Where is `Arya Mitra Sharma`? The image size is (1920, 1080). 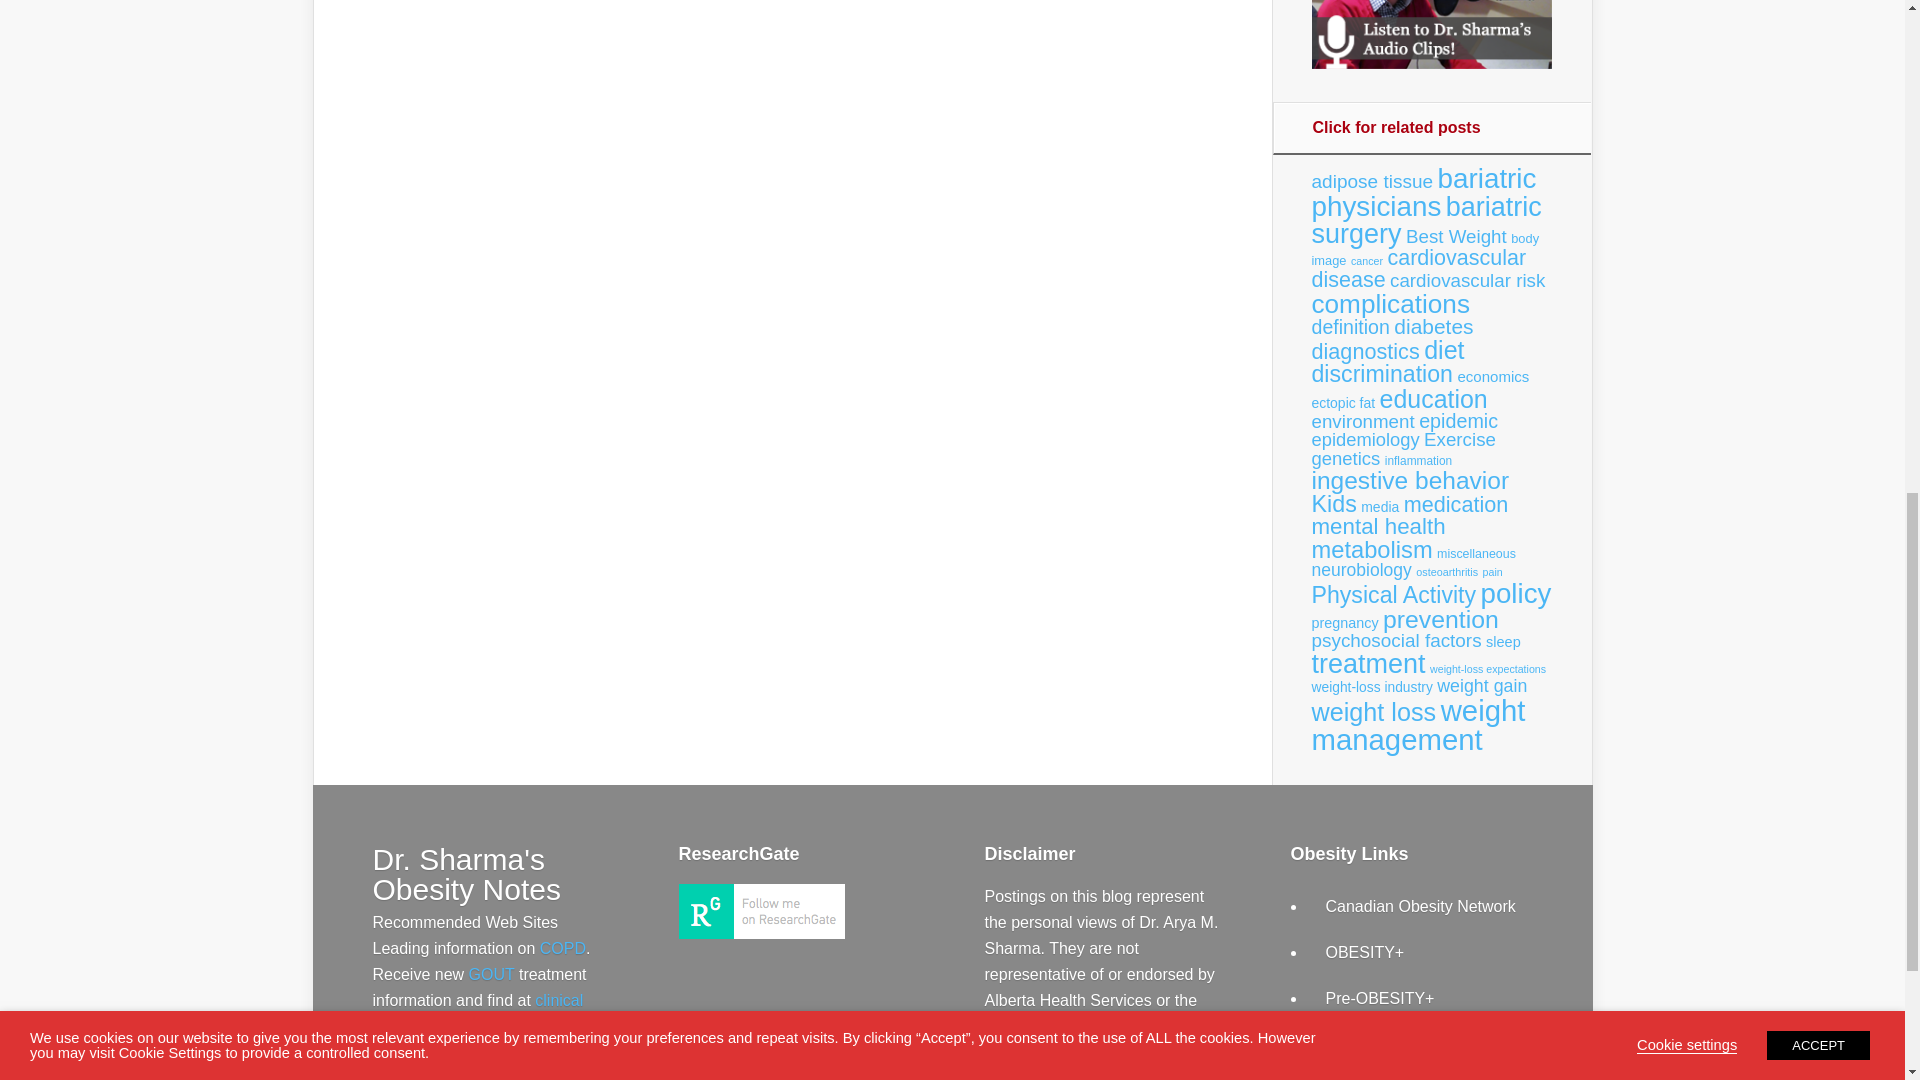
Arya Mitra Sharma is located at coordinates (760, 932).